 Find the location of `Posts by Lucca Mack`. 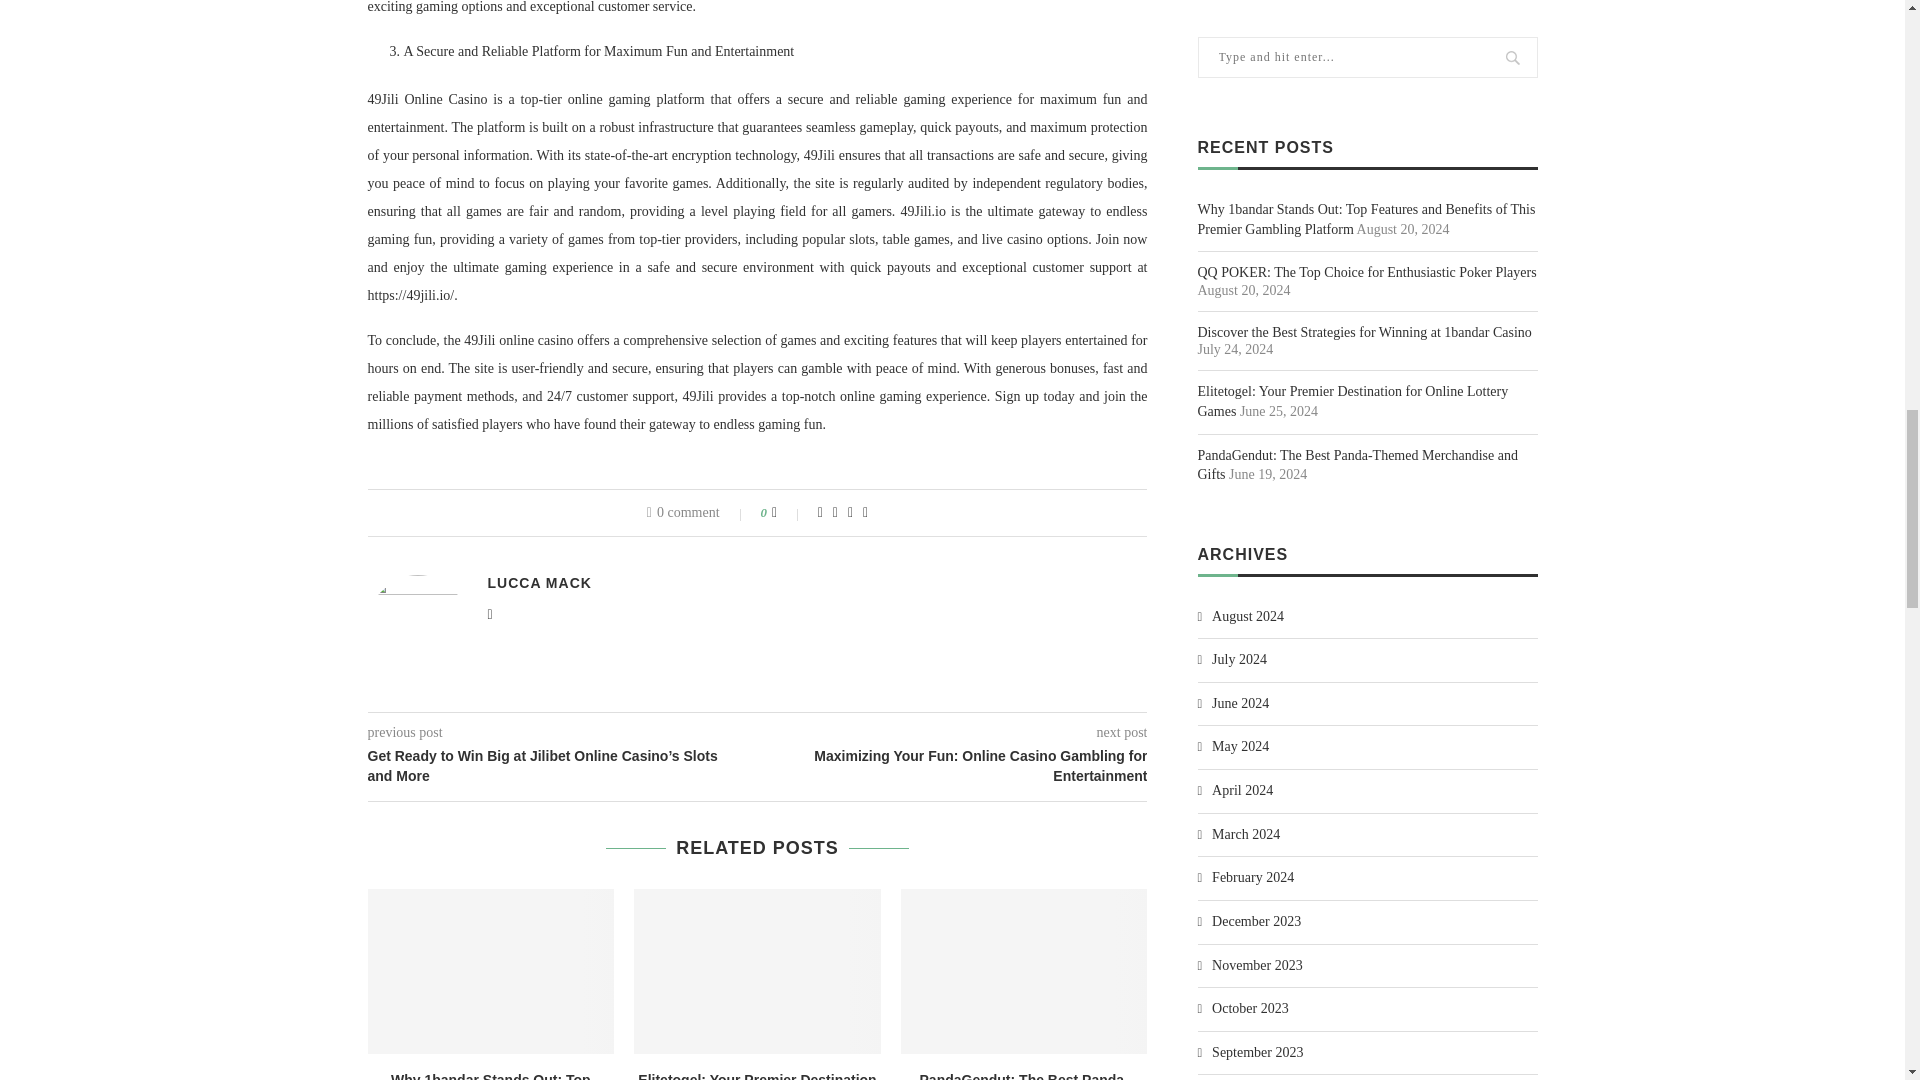

Posts by Lucca Mack is located at coordinates (539, 582).